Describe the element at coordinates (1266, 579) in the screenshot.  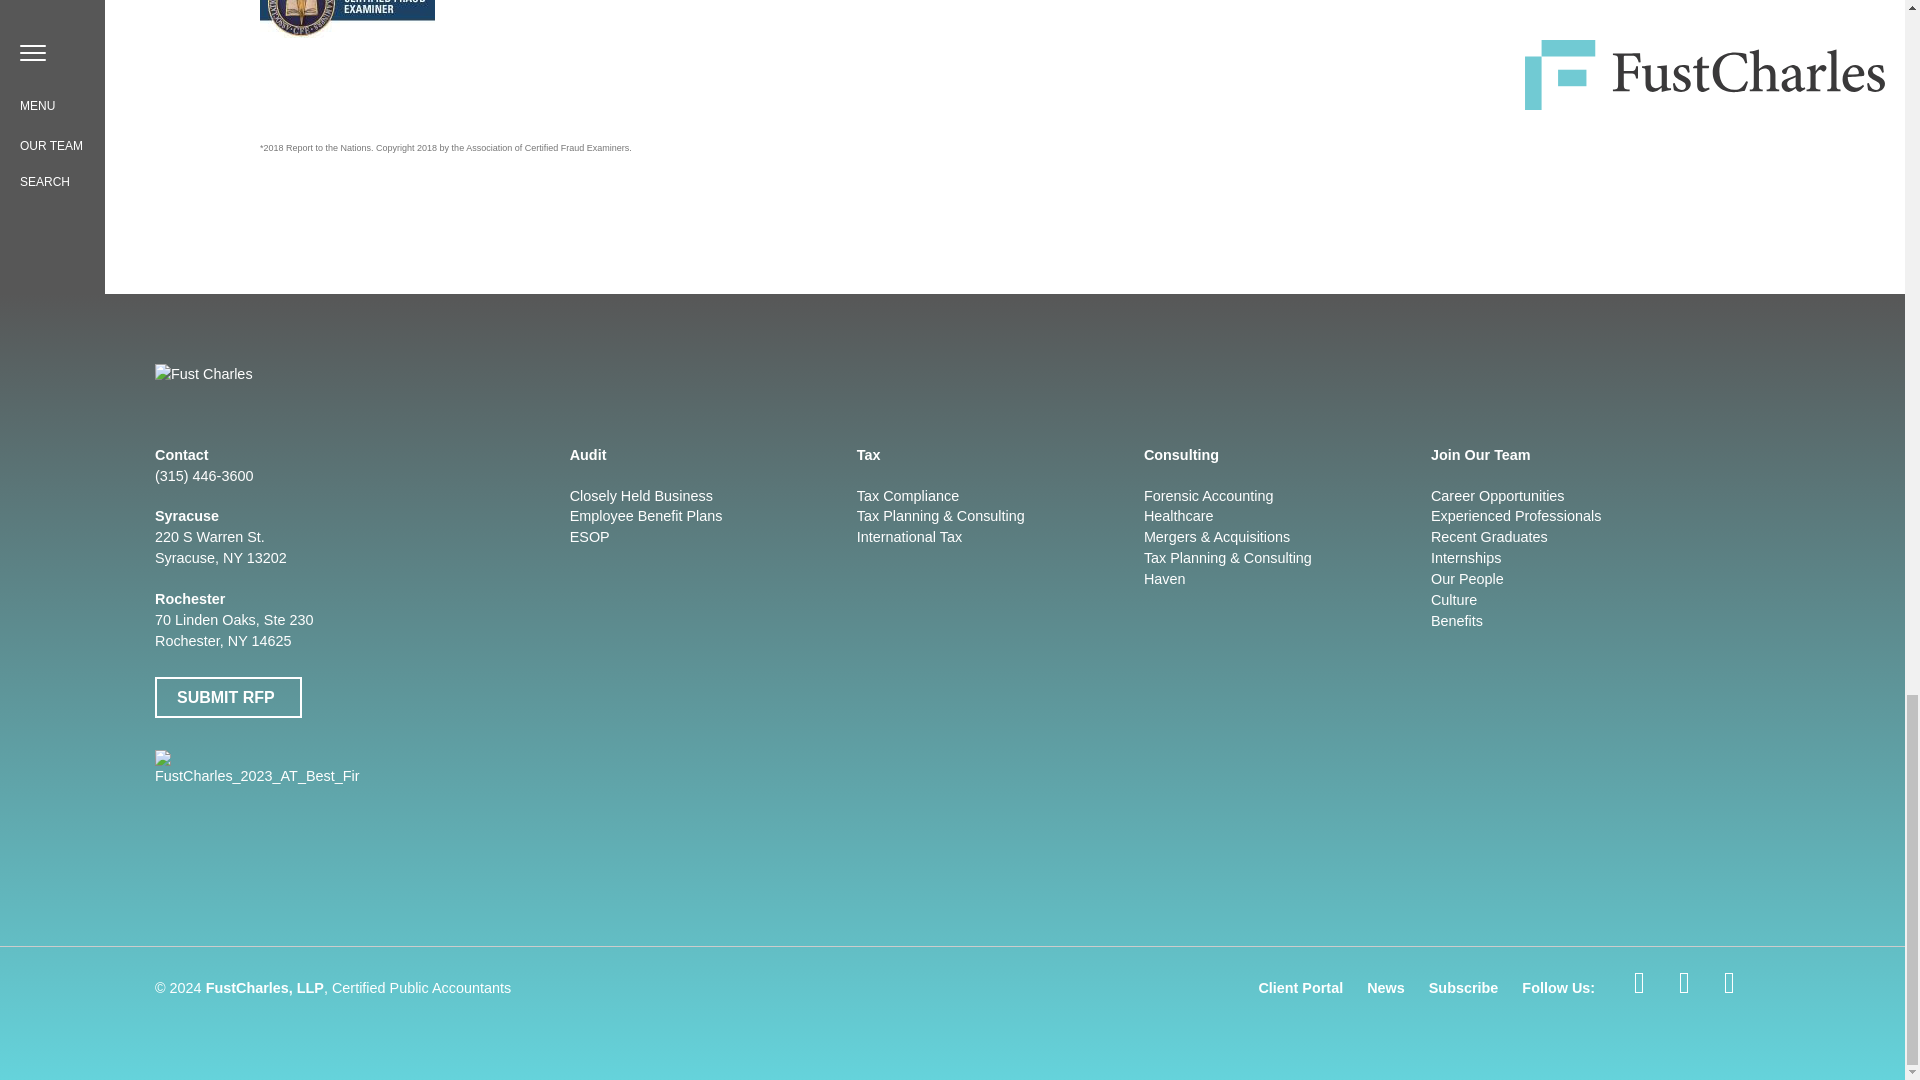
I see `Haven` at that location.